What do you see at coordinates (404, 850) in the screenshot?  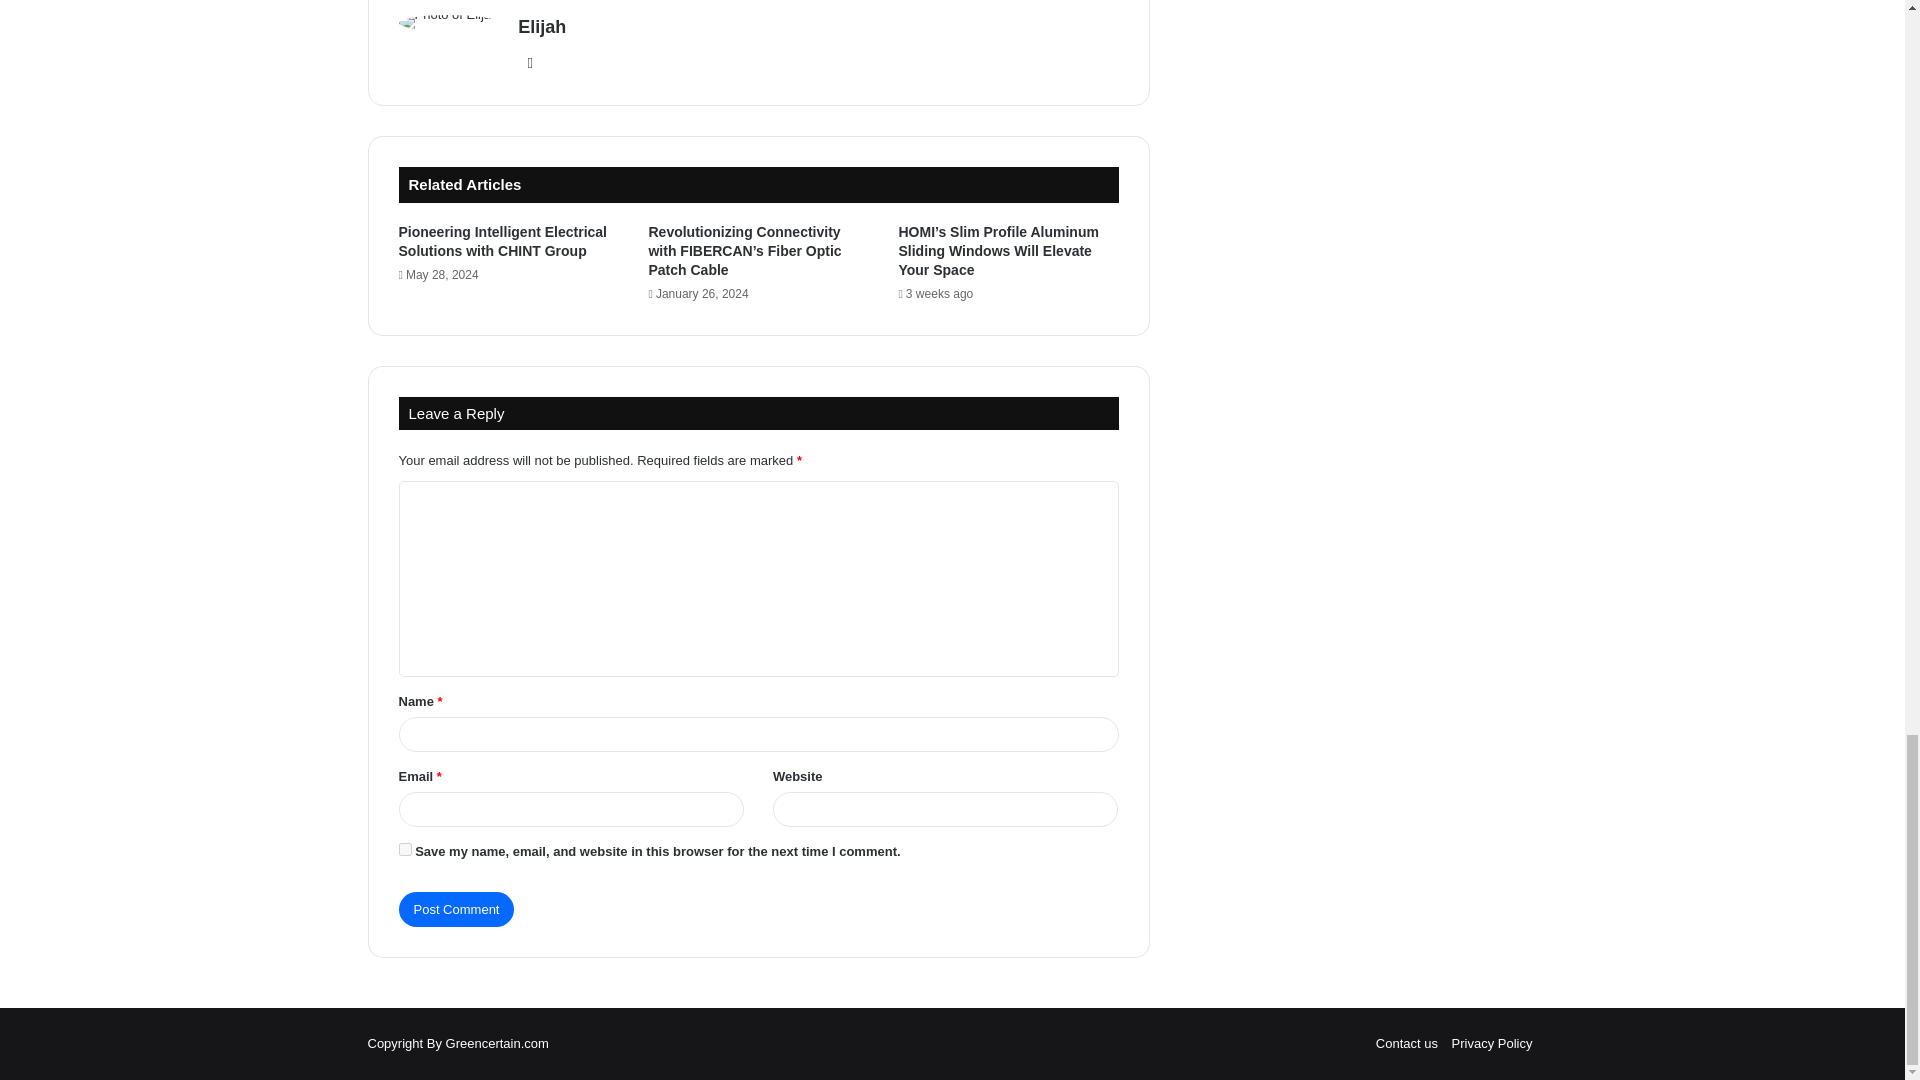 I see `yes` at bounding box center [404, 850].